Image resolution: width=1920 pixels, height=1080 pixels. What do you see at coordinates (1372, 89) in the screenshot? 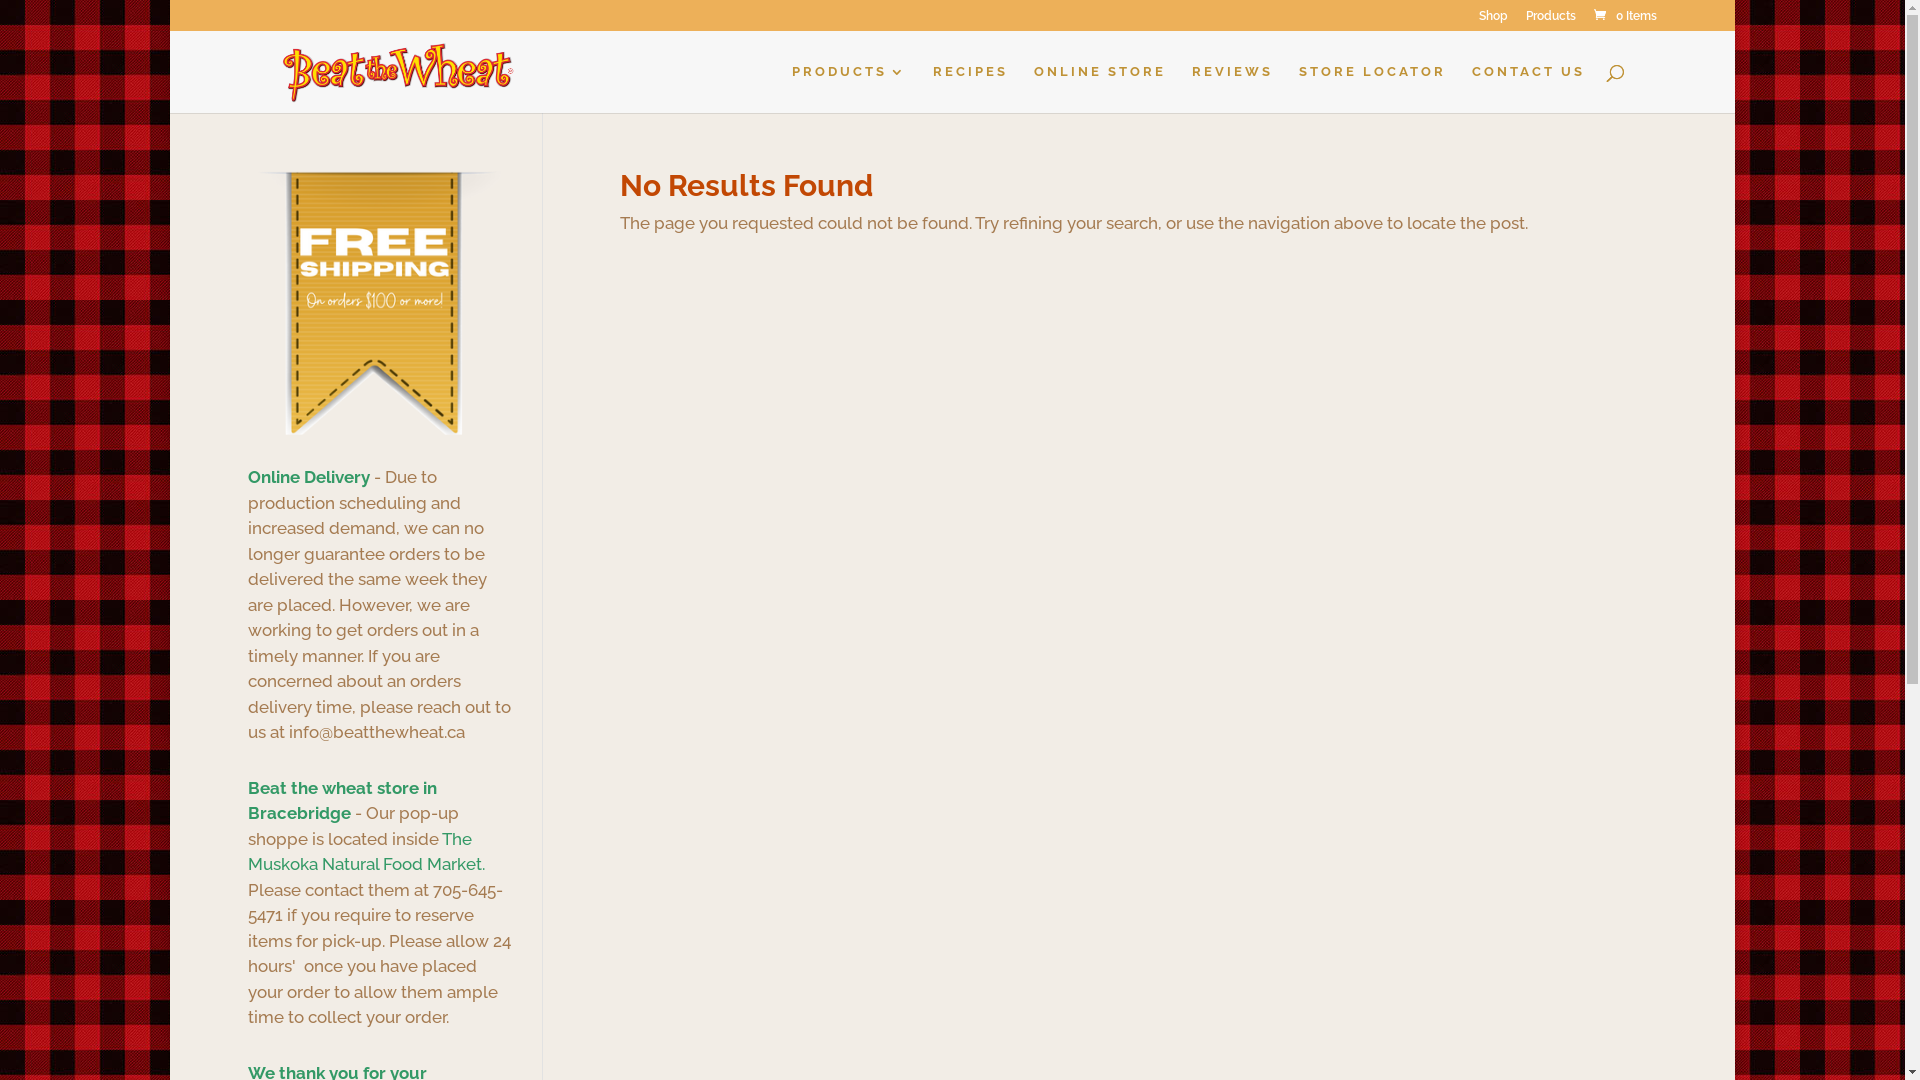
I see `STORE LOCATOR` at bounding box center [1372, 89].